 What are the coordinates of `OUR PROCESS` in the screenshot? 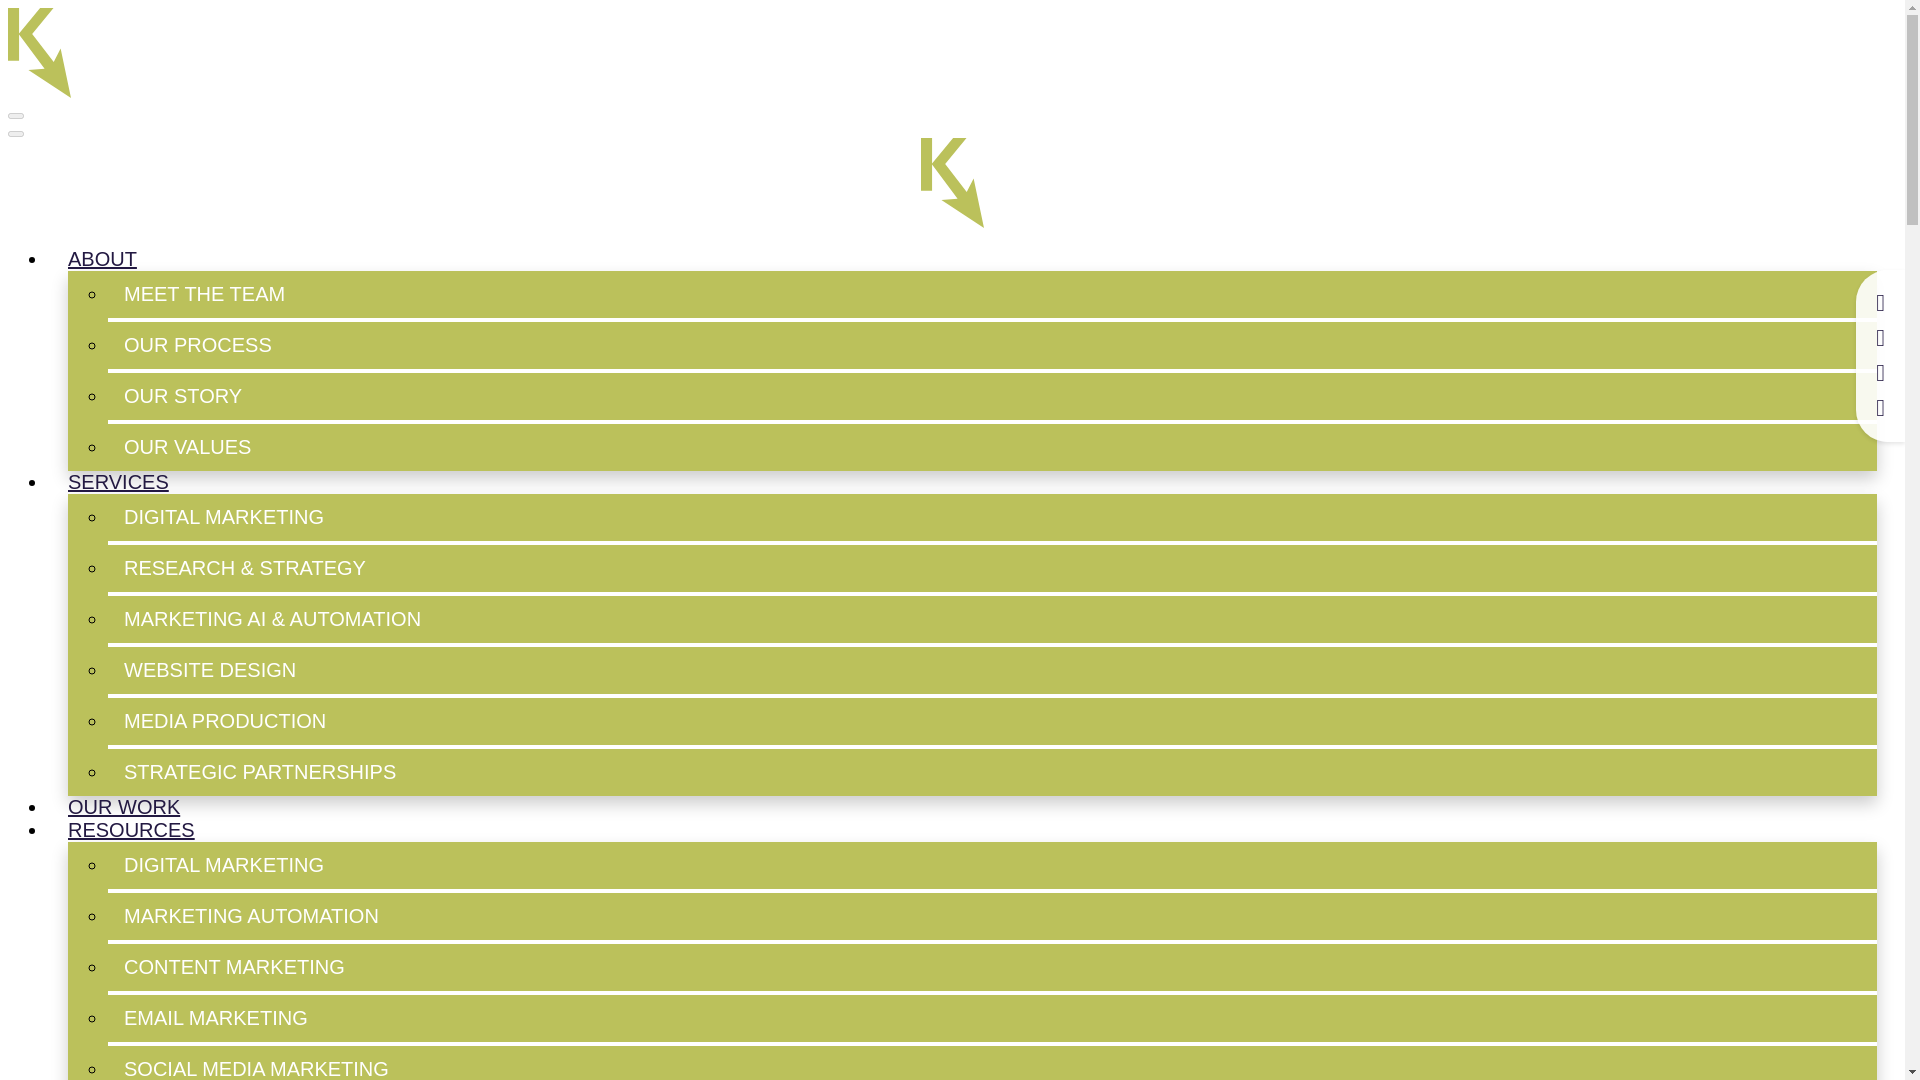 It's located at (992, 345).